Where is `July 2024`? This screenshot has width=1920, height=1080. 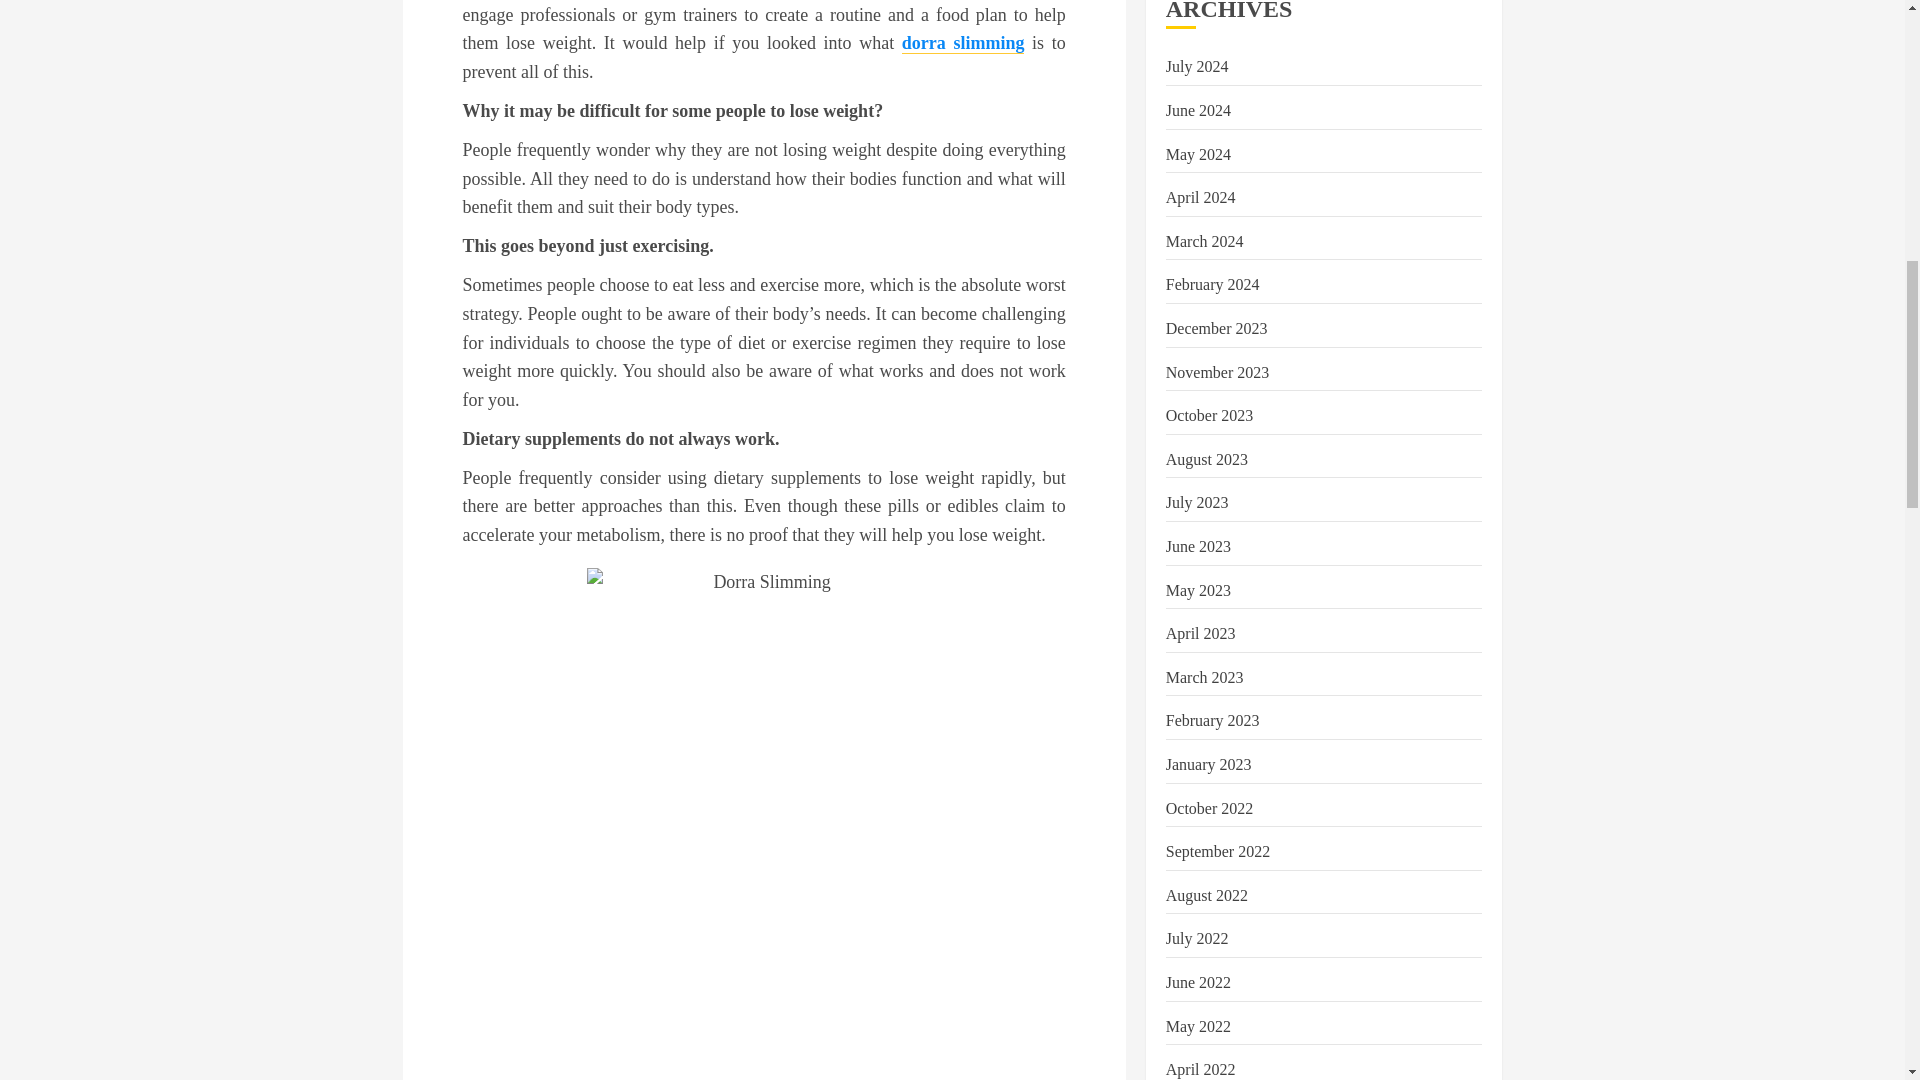
July 2024 is located at coordinates (1196, 66).